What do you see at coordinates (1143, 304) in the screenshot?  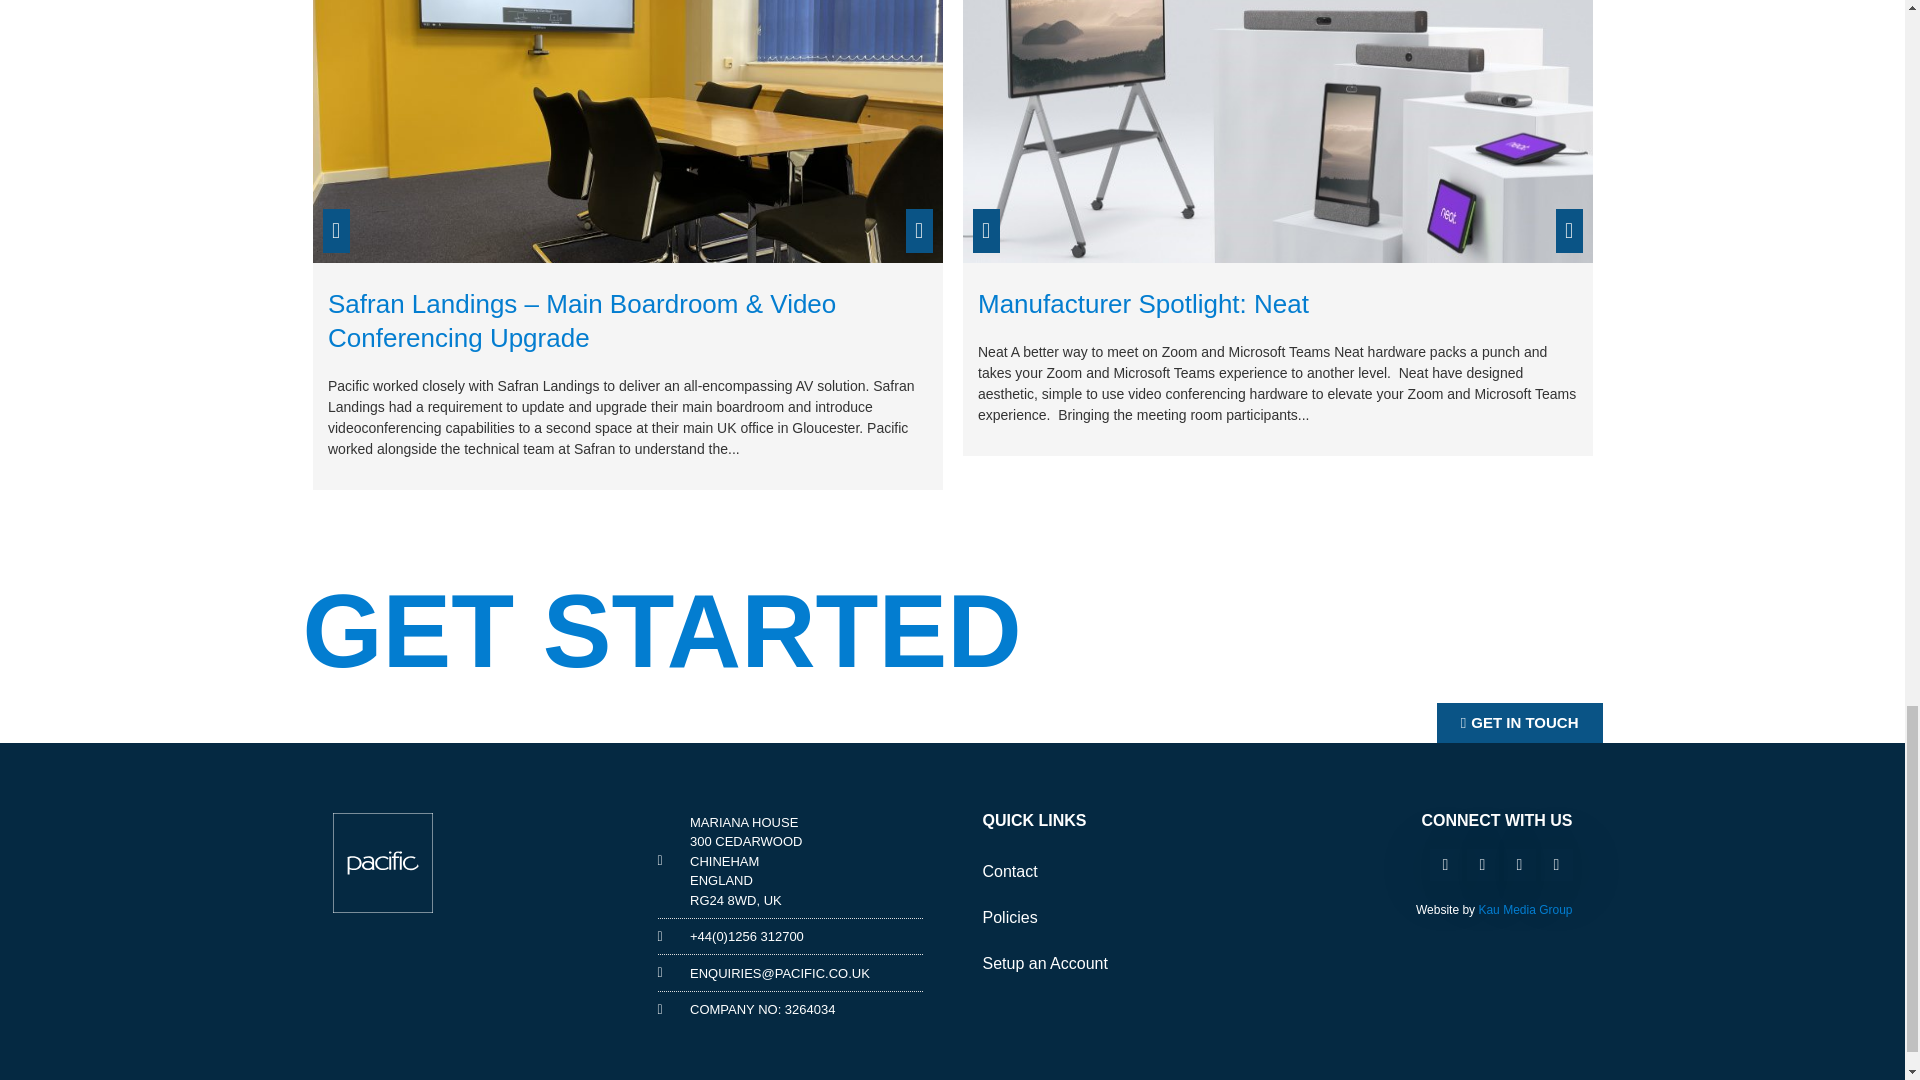 I see `Manufacturer Spotlight: Neat` at bounding box center [1143, 304].